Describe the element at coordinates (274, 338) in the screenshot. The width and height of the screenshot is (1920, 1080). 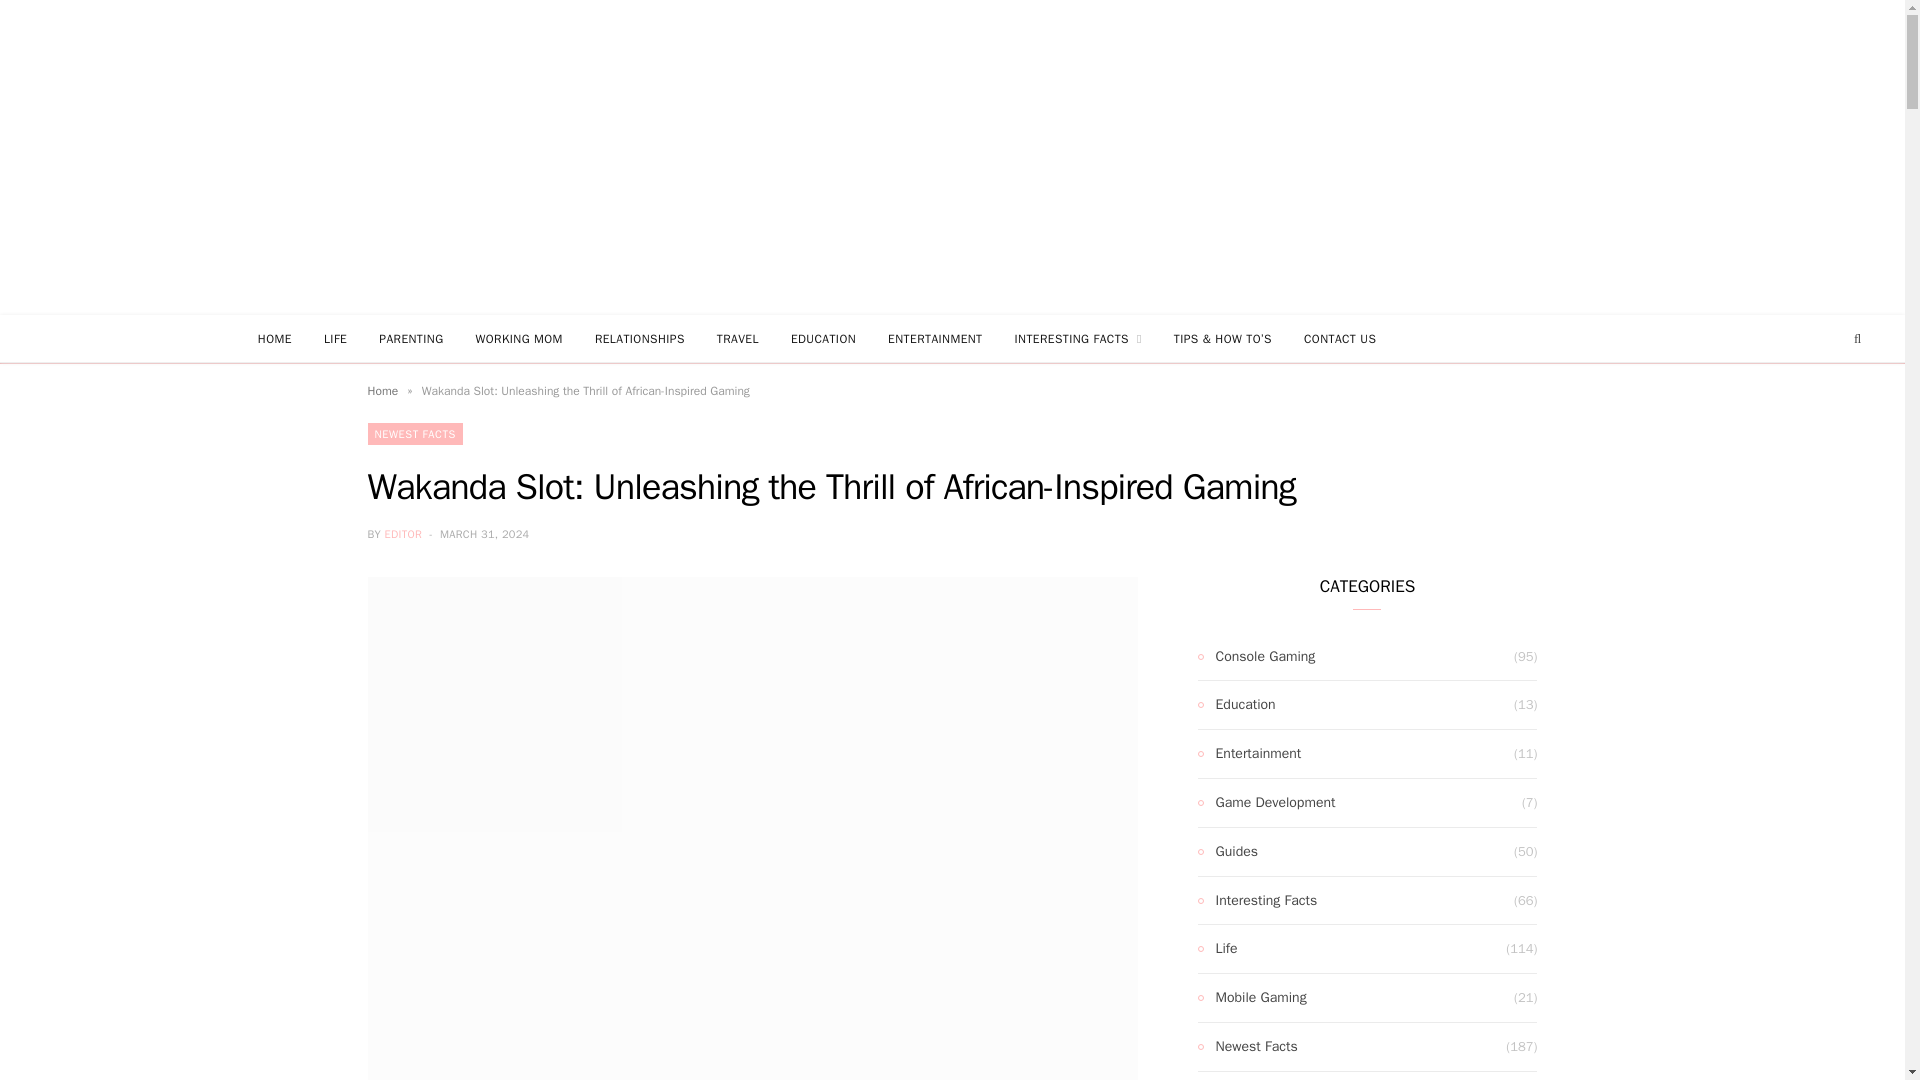
I see `HOME` at that location.